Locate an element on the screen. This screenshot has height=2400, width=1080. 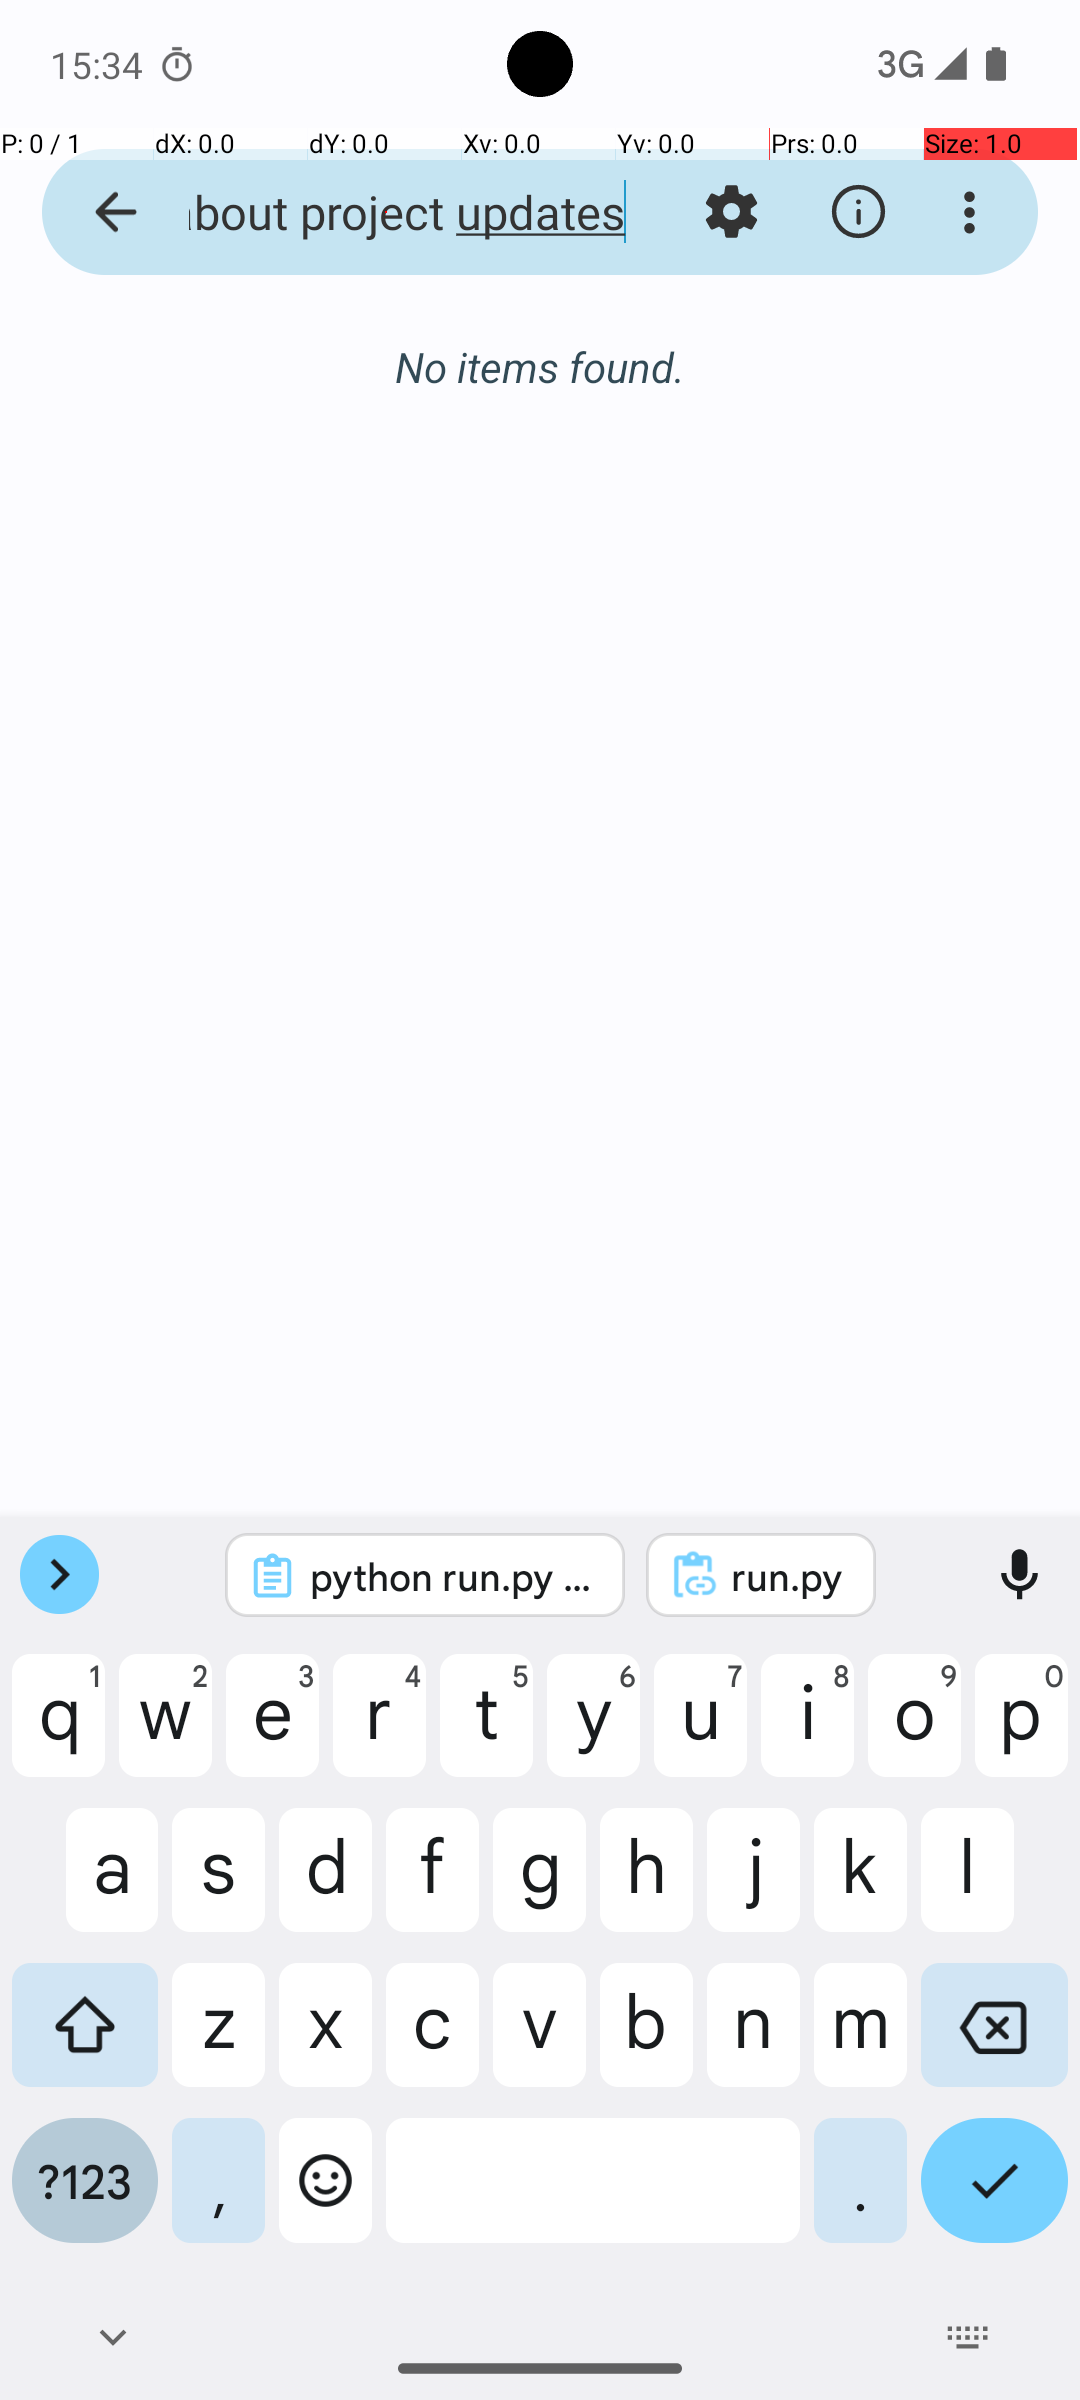
conversation about project updates is located at coordinates (386, 212).